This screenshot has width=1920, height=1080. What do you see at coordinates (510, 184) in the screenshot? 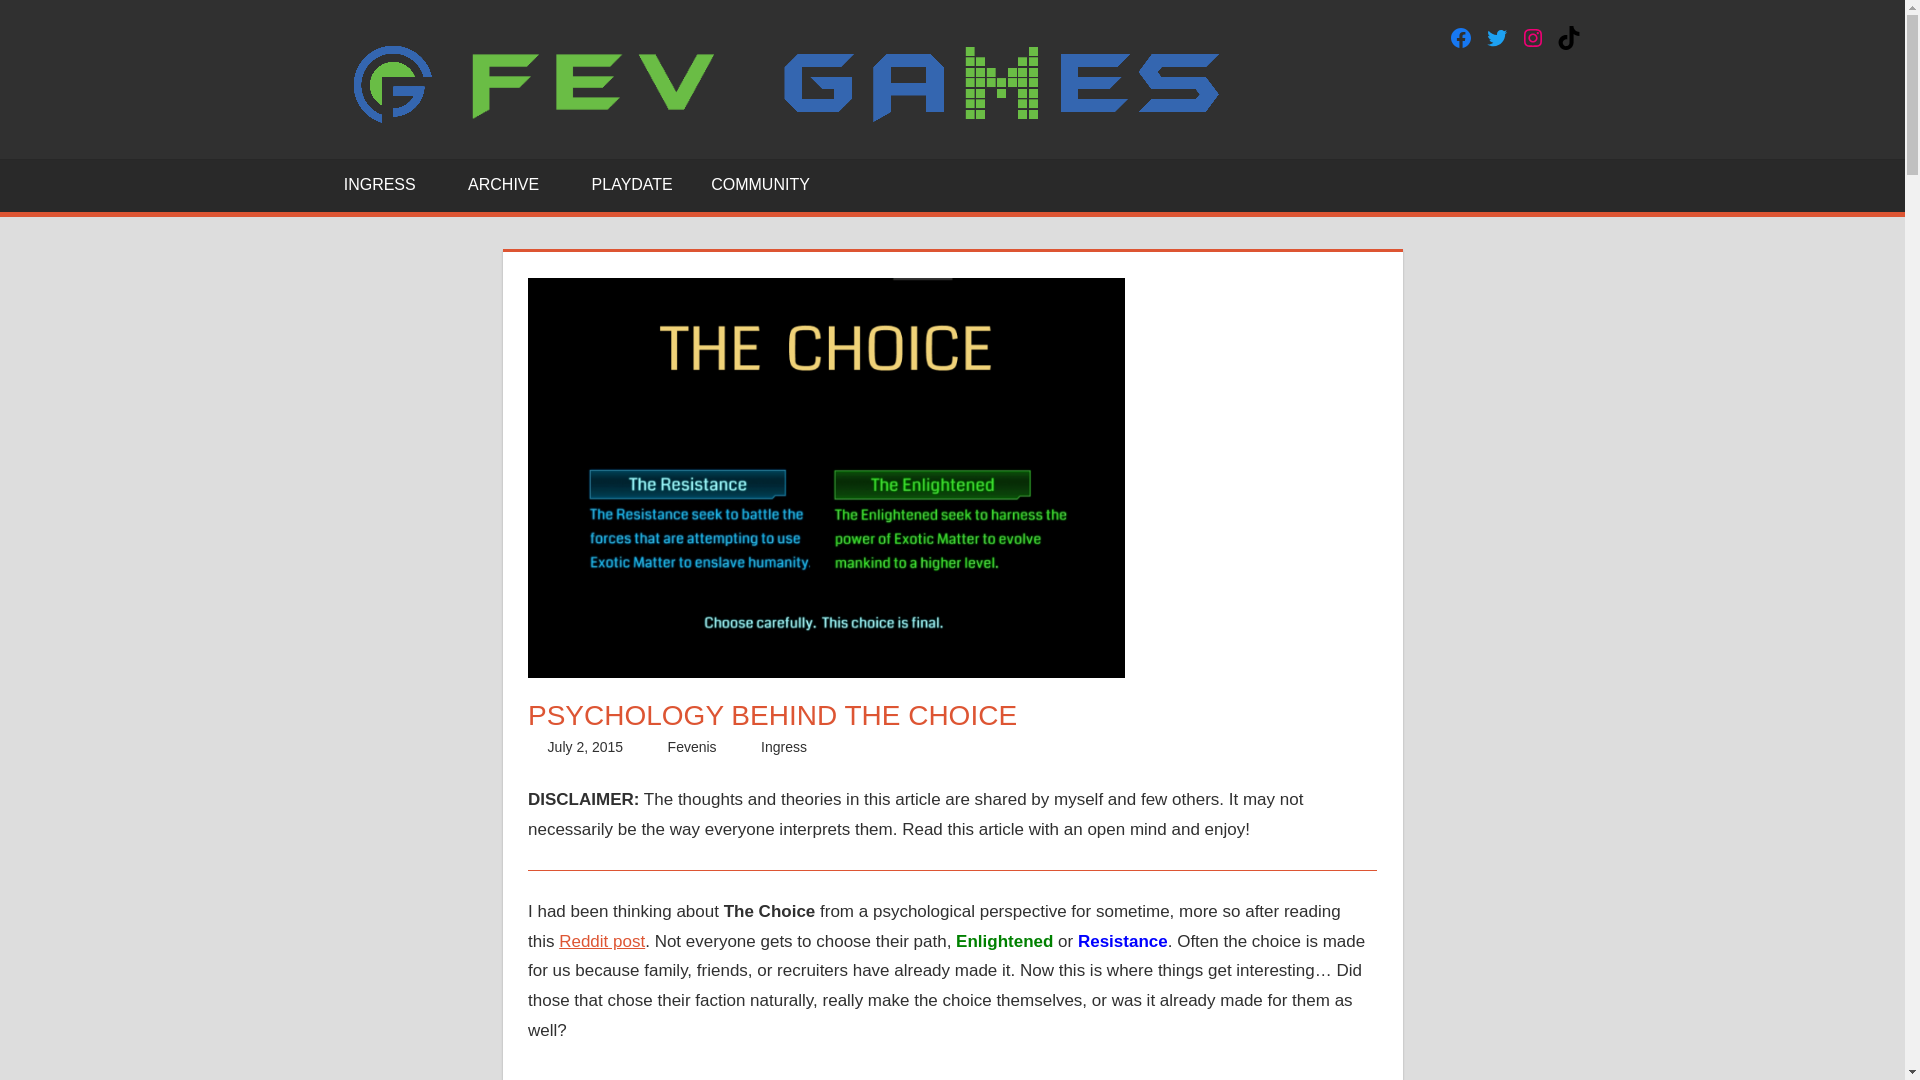
I see `ARCHIVE` at bounding box center [510, 184].